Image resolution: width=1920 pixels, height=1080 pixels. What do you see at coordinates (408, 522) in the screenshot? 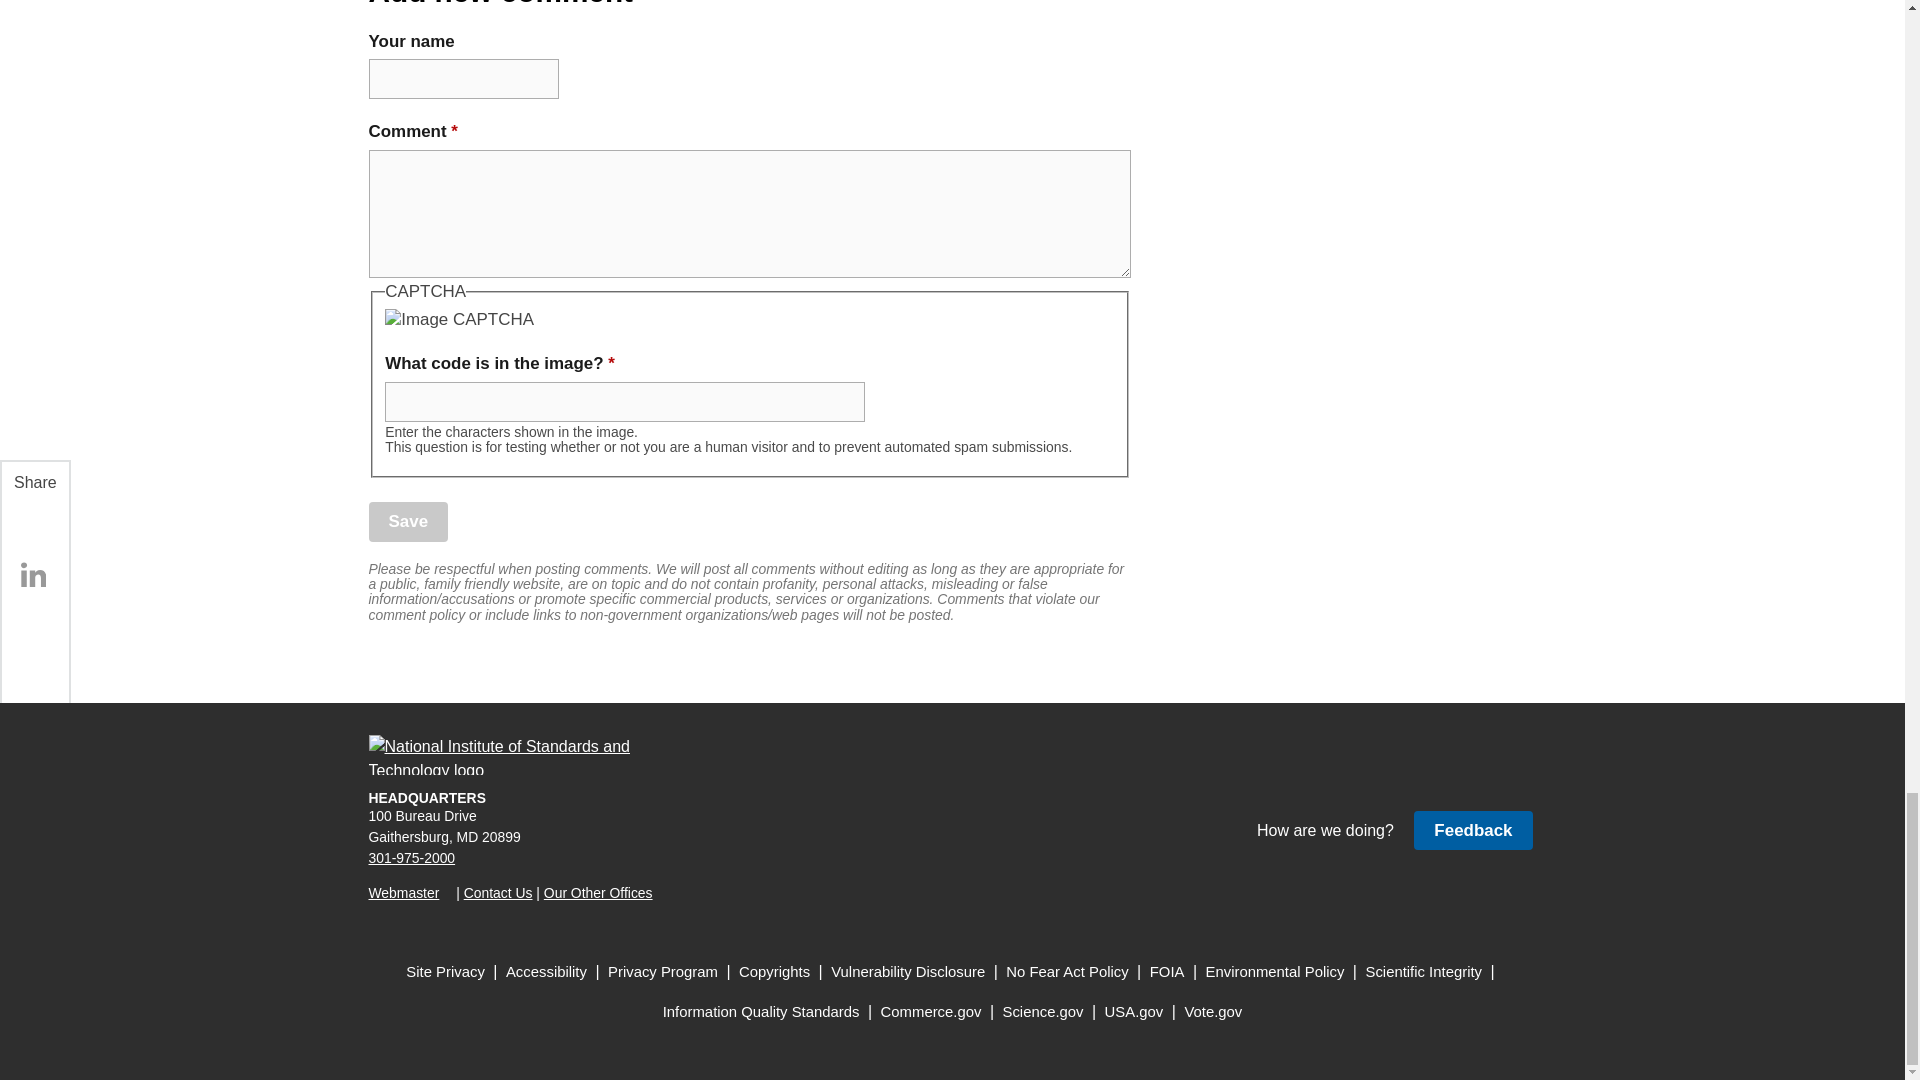
I see `Save` at bounding box center [408, 522].